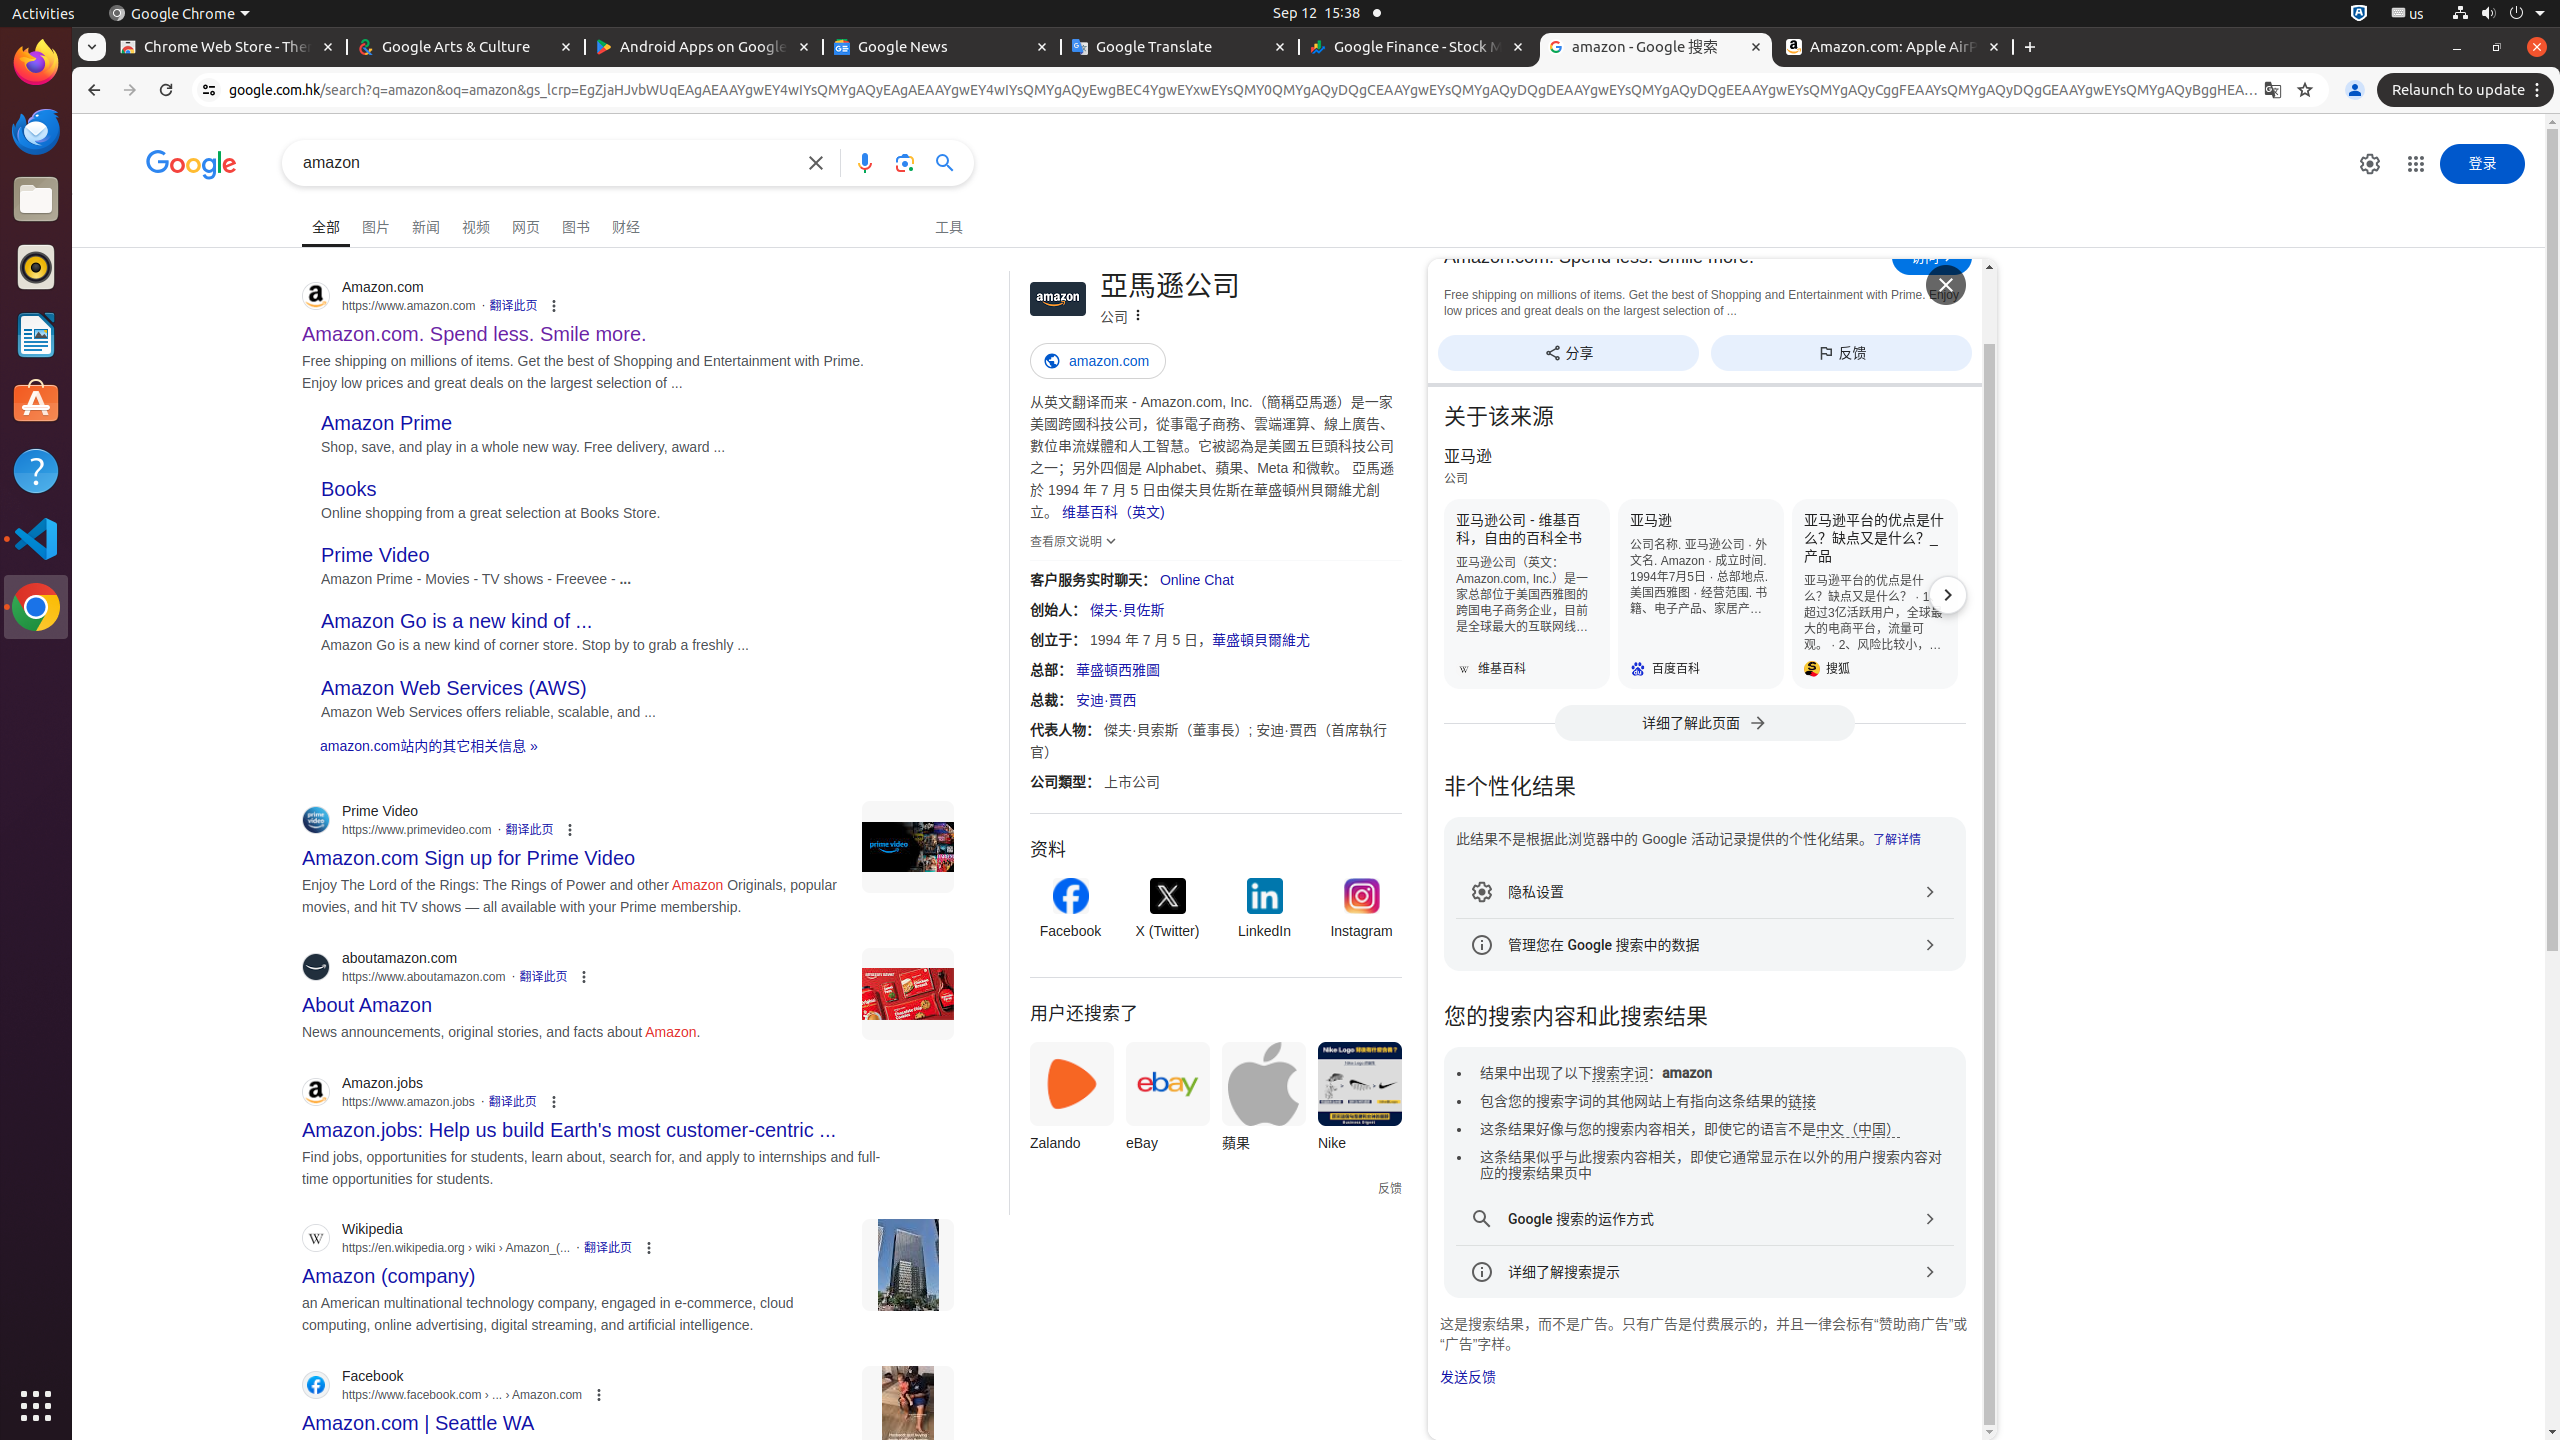 The height and width of the screenshot is (1440, 2560). What do you see at coordinates (576, 224) in the screenshot?
I see `图书` at bounding box center [576, 224].